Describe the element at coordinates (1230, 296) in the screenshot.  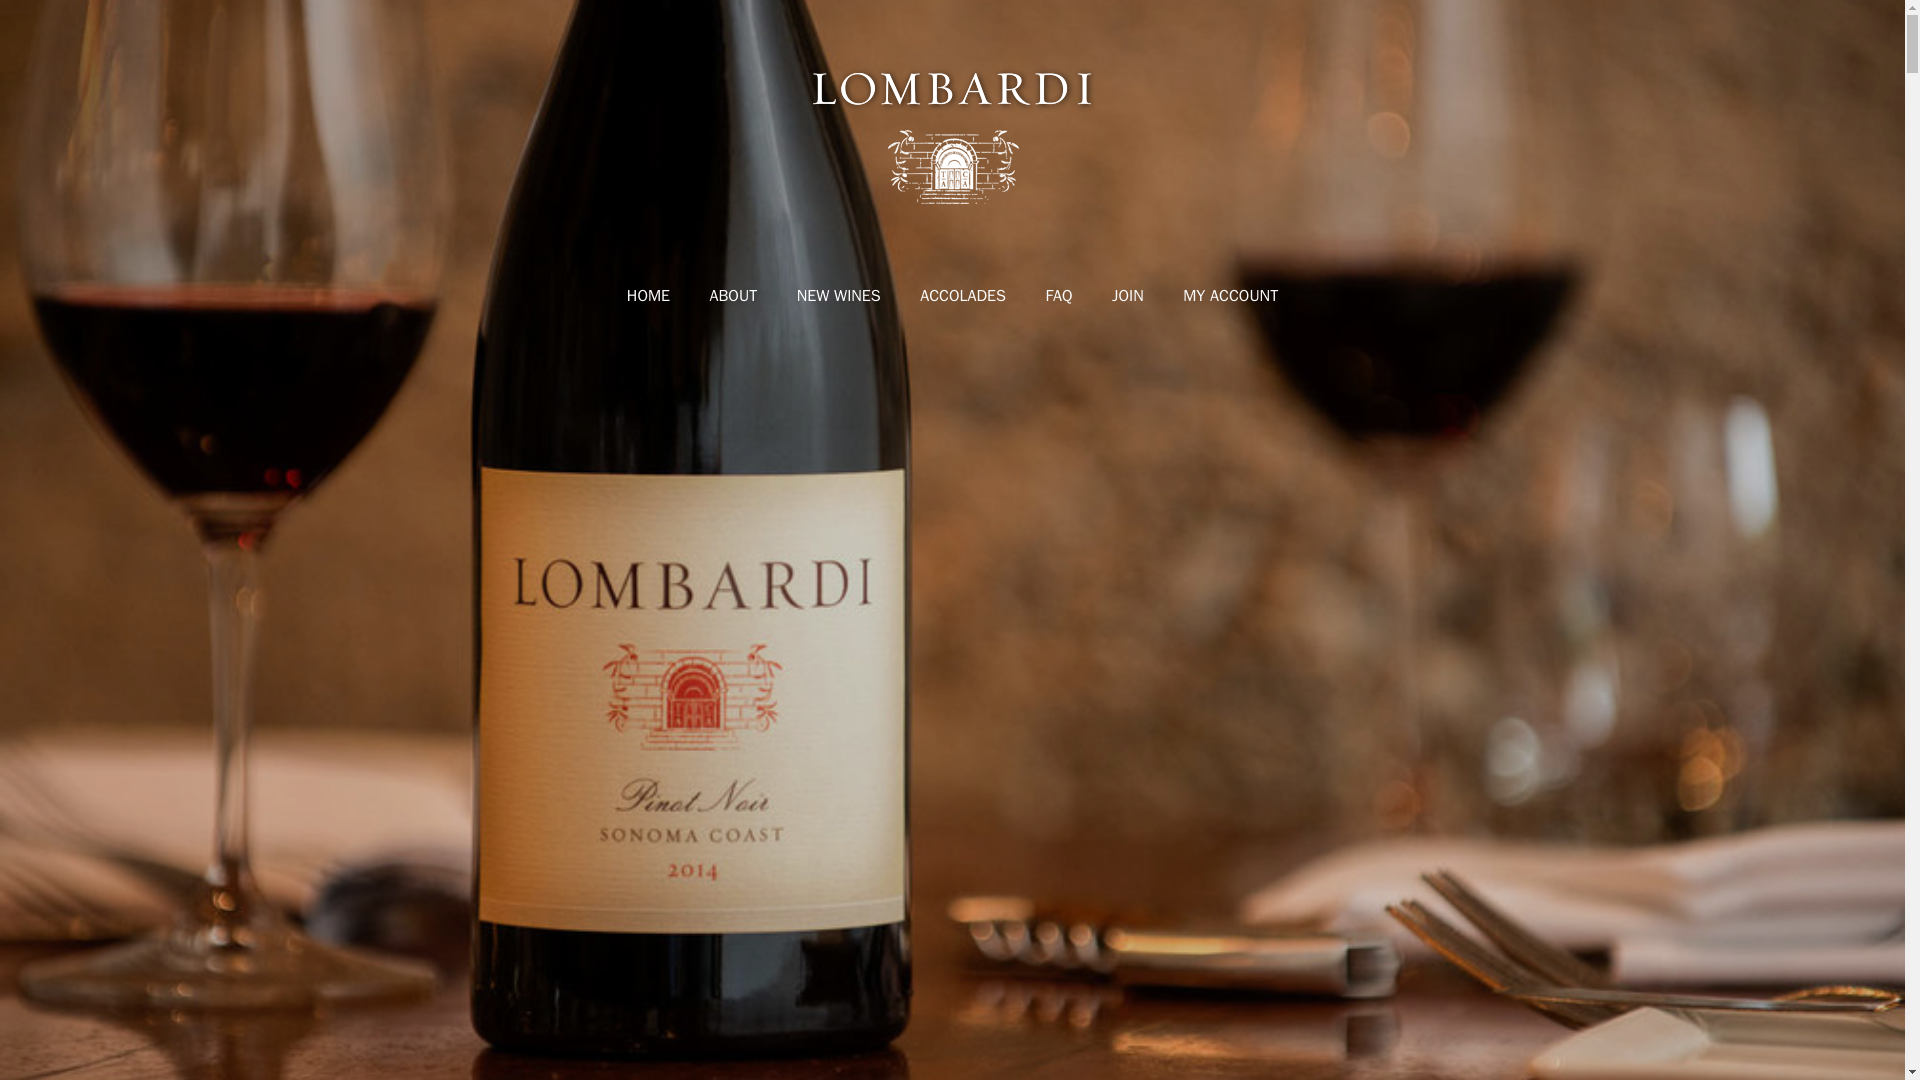
I see `MY ACCOUNT` at that location.